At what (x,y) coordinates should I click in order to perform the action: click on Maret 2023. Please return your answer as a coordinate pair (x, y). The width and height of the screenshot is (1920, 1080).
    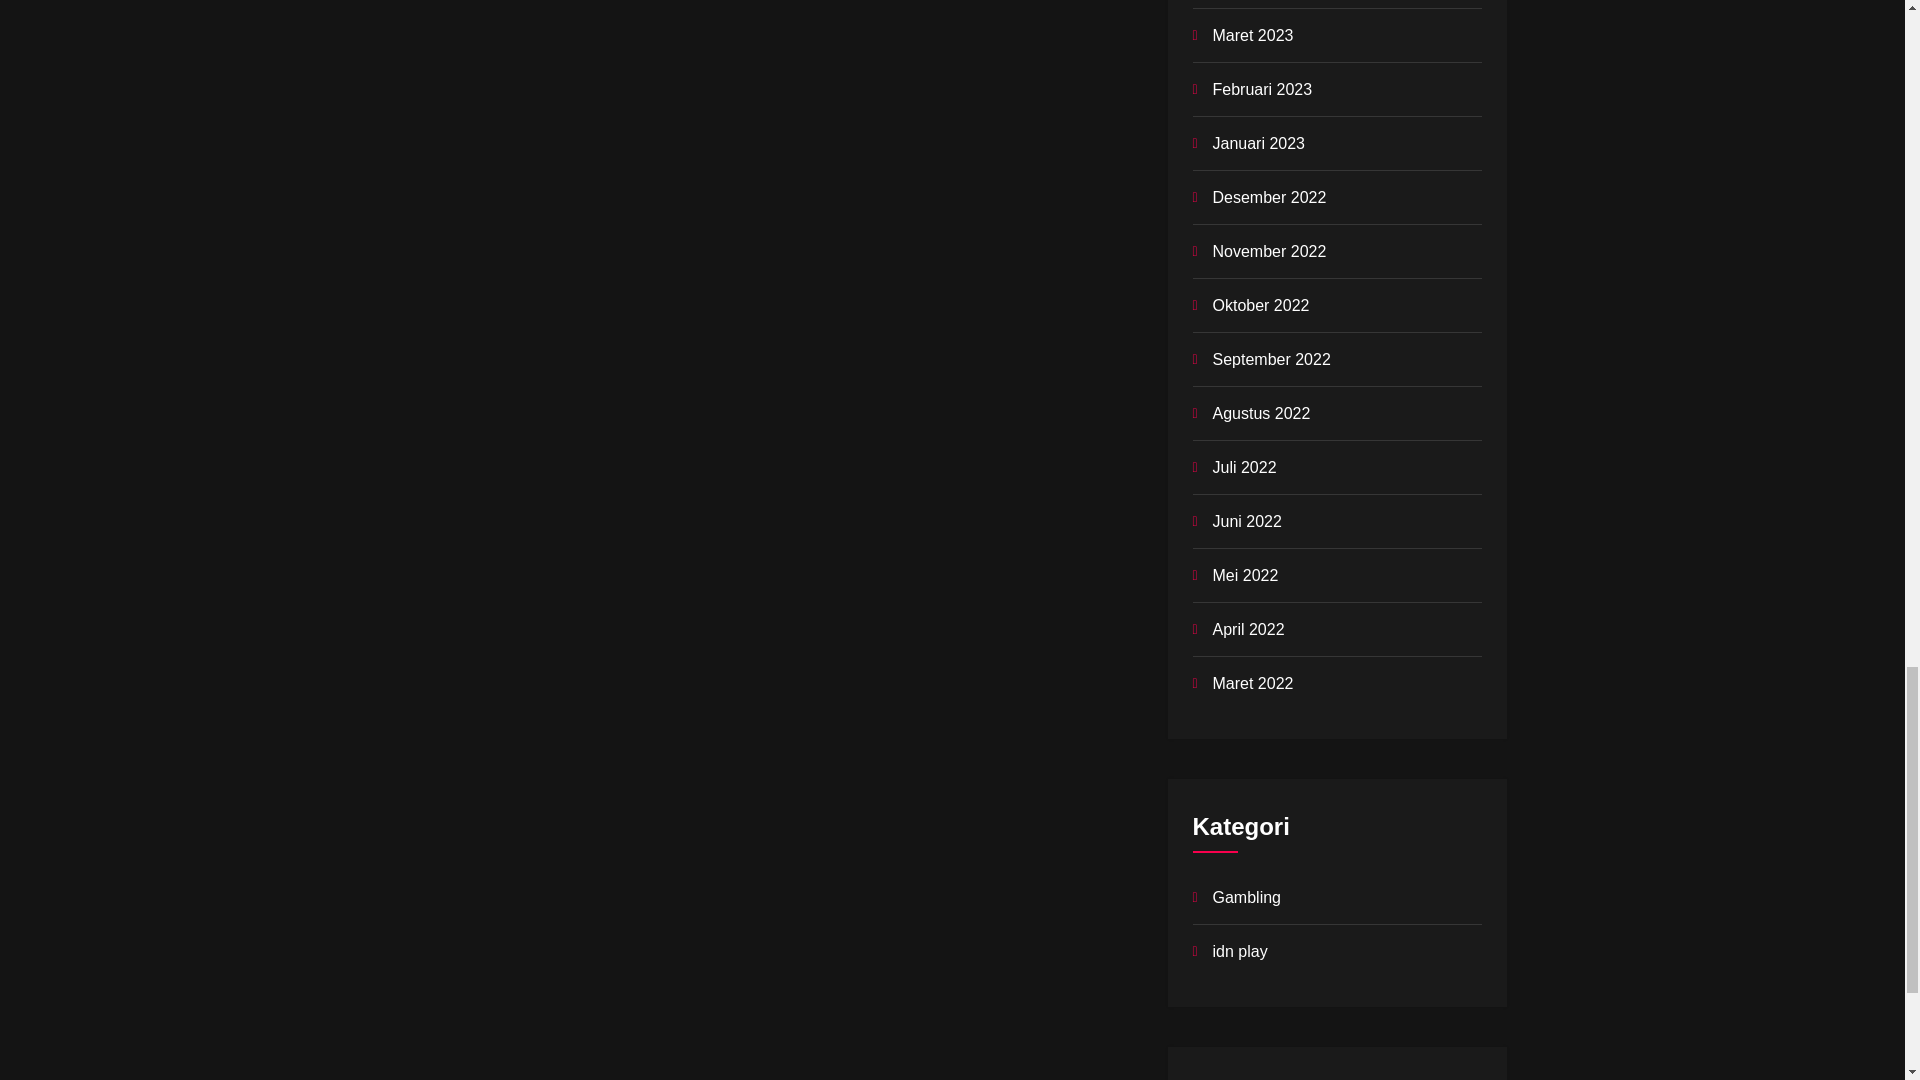
    Looking at the image, I should click on (1252, 36).